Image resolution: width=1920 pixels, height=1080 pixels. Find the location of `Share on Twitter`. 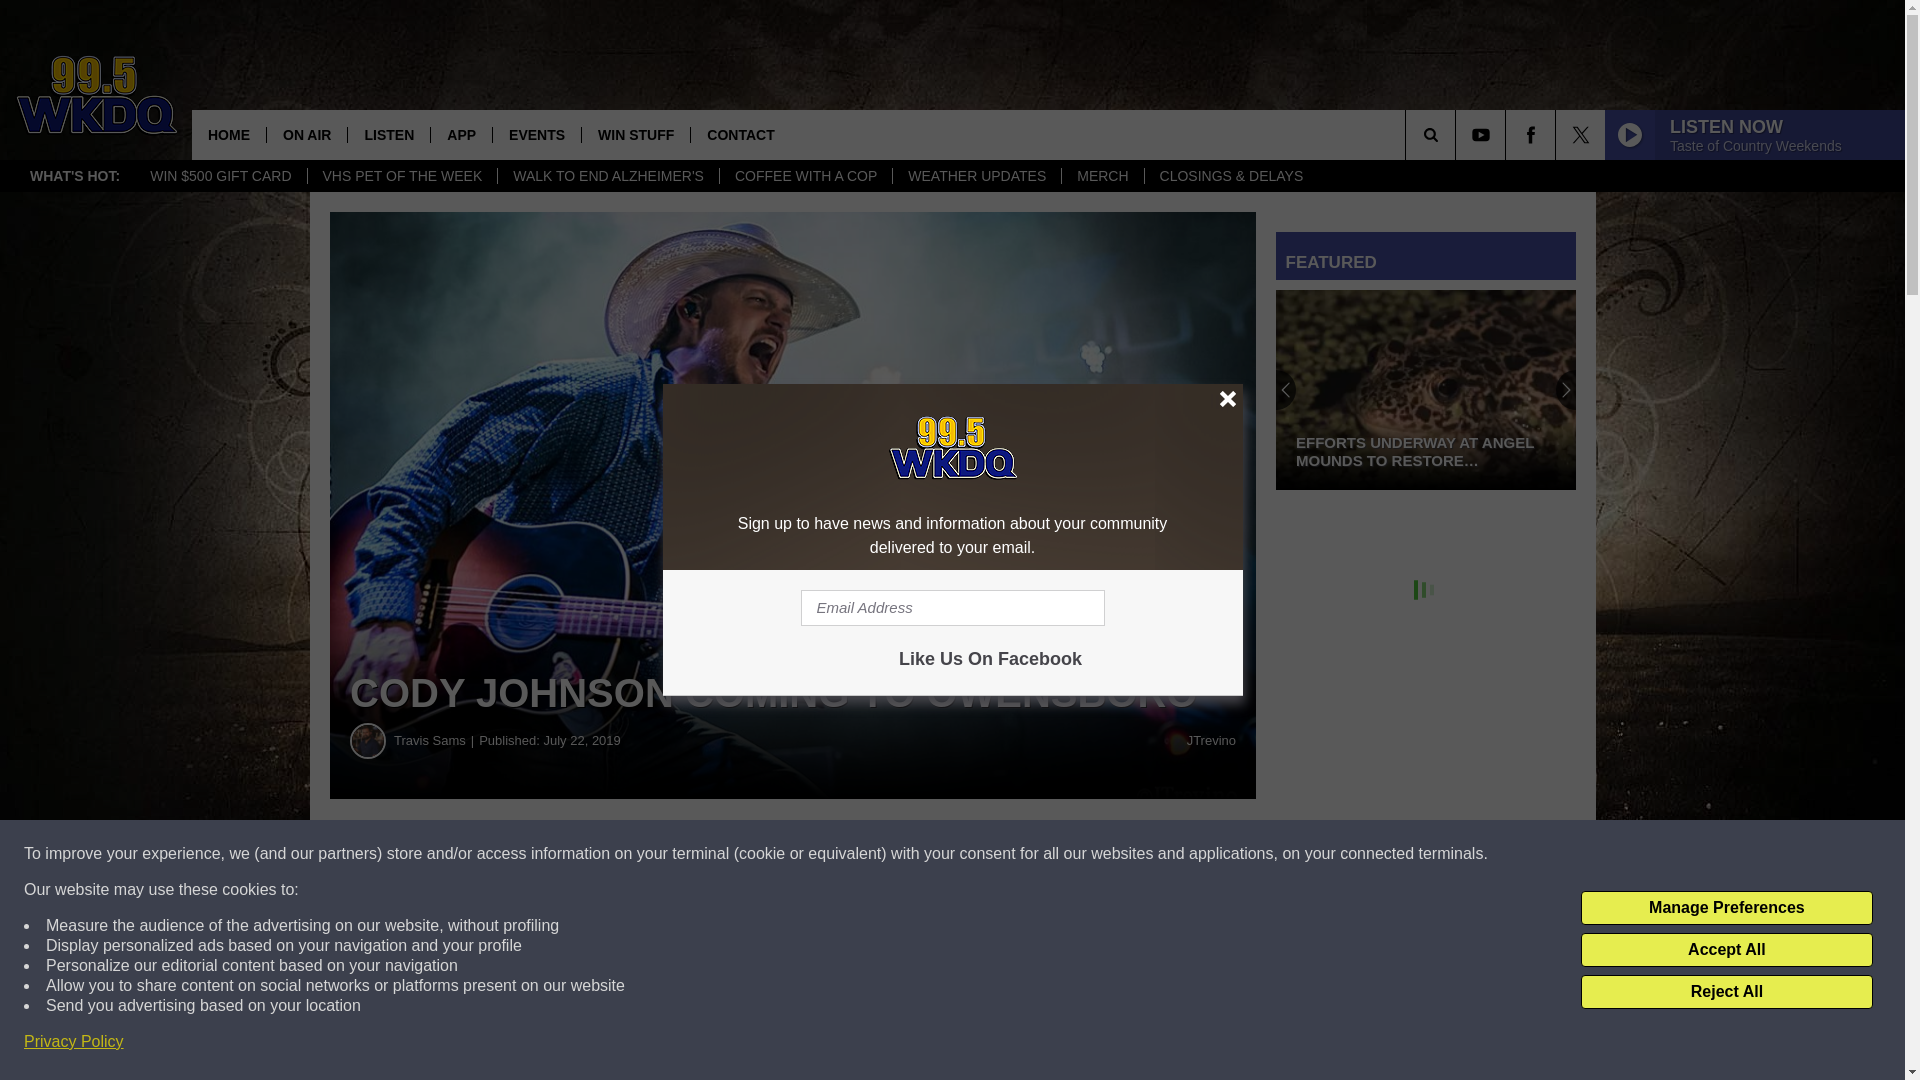

Share on Twitter is located at coordinates (978, 854).